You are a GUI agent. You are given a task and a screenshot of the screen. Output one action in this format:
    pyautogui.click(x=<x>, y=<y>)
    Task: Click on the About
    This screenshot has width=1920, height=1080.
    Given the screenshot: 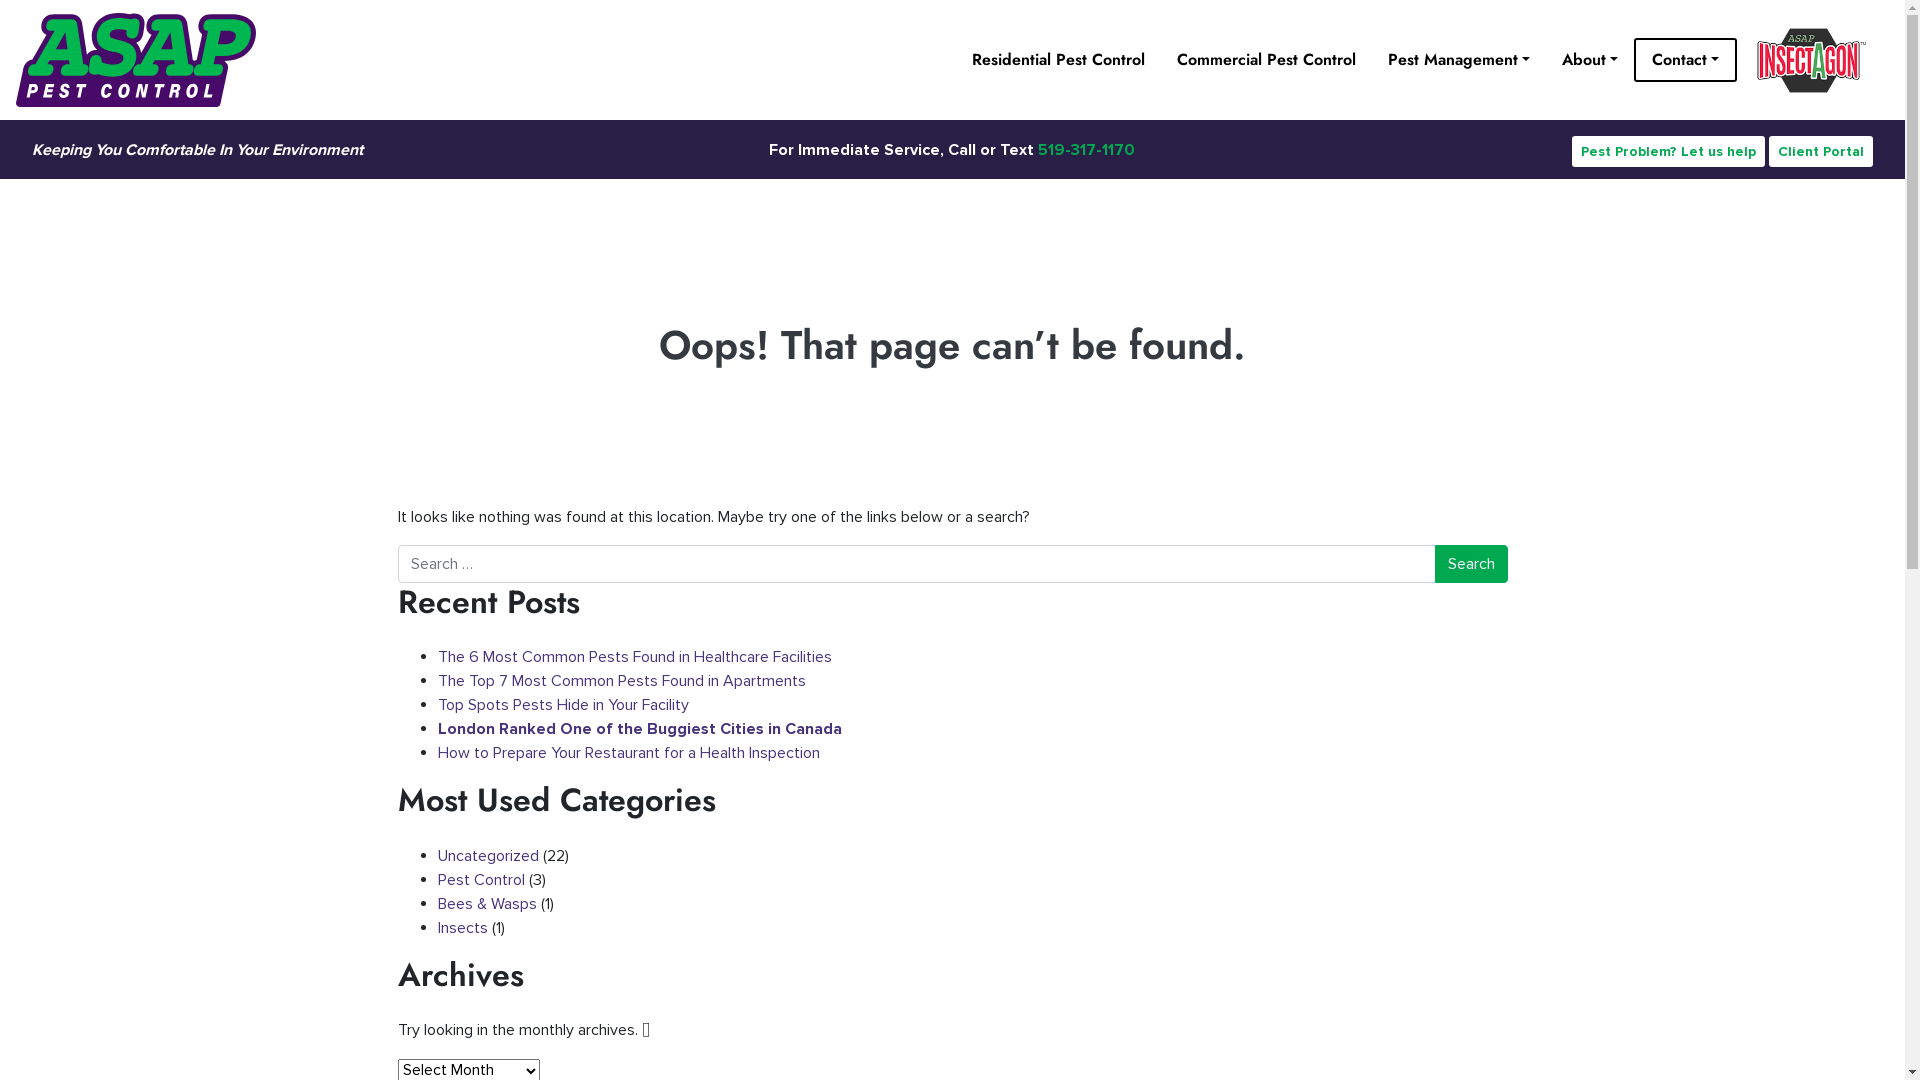 What is the action you would take?
    pyautogui.click(x=1590, y=60)
    